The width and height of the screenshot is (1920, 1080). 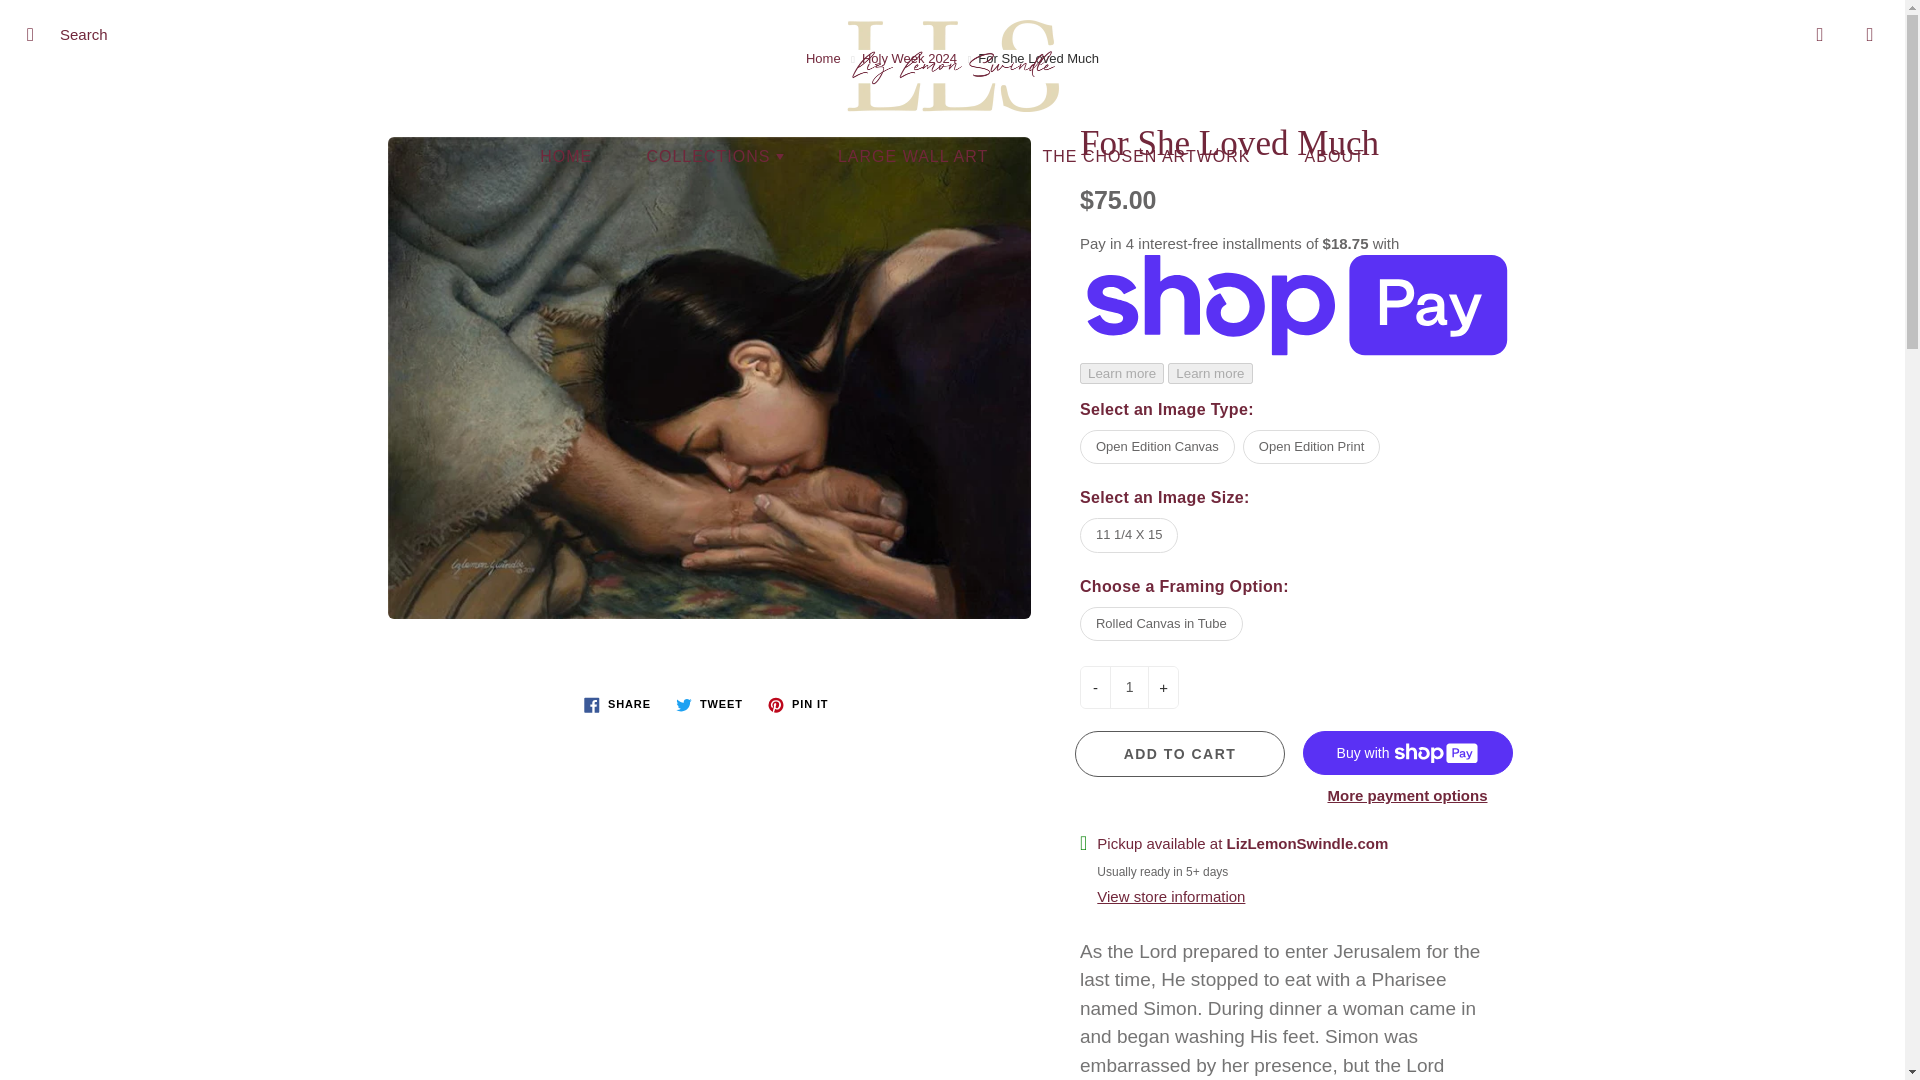 What do you see at coordinates (617, 705) in the screenshot?
I see `Share on Facebook` at bounding box center [617, 705].